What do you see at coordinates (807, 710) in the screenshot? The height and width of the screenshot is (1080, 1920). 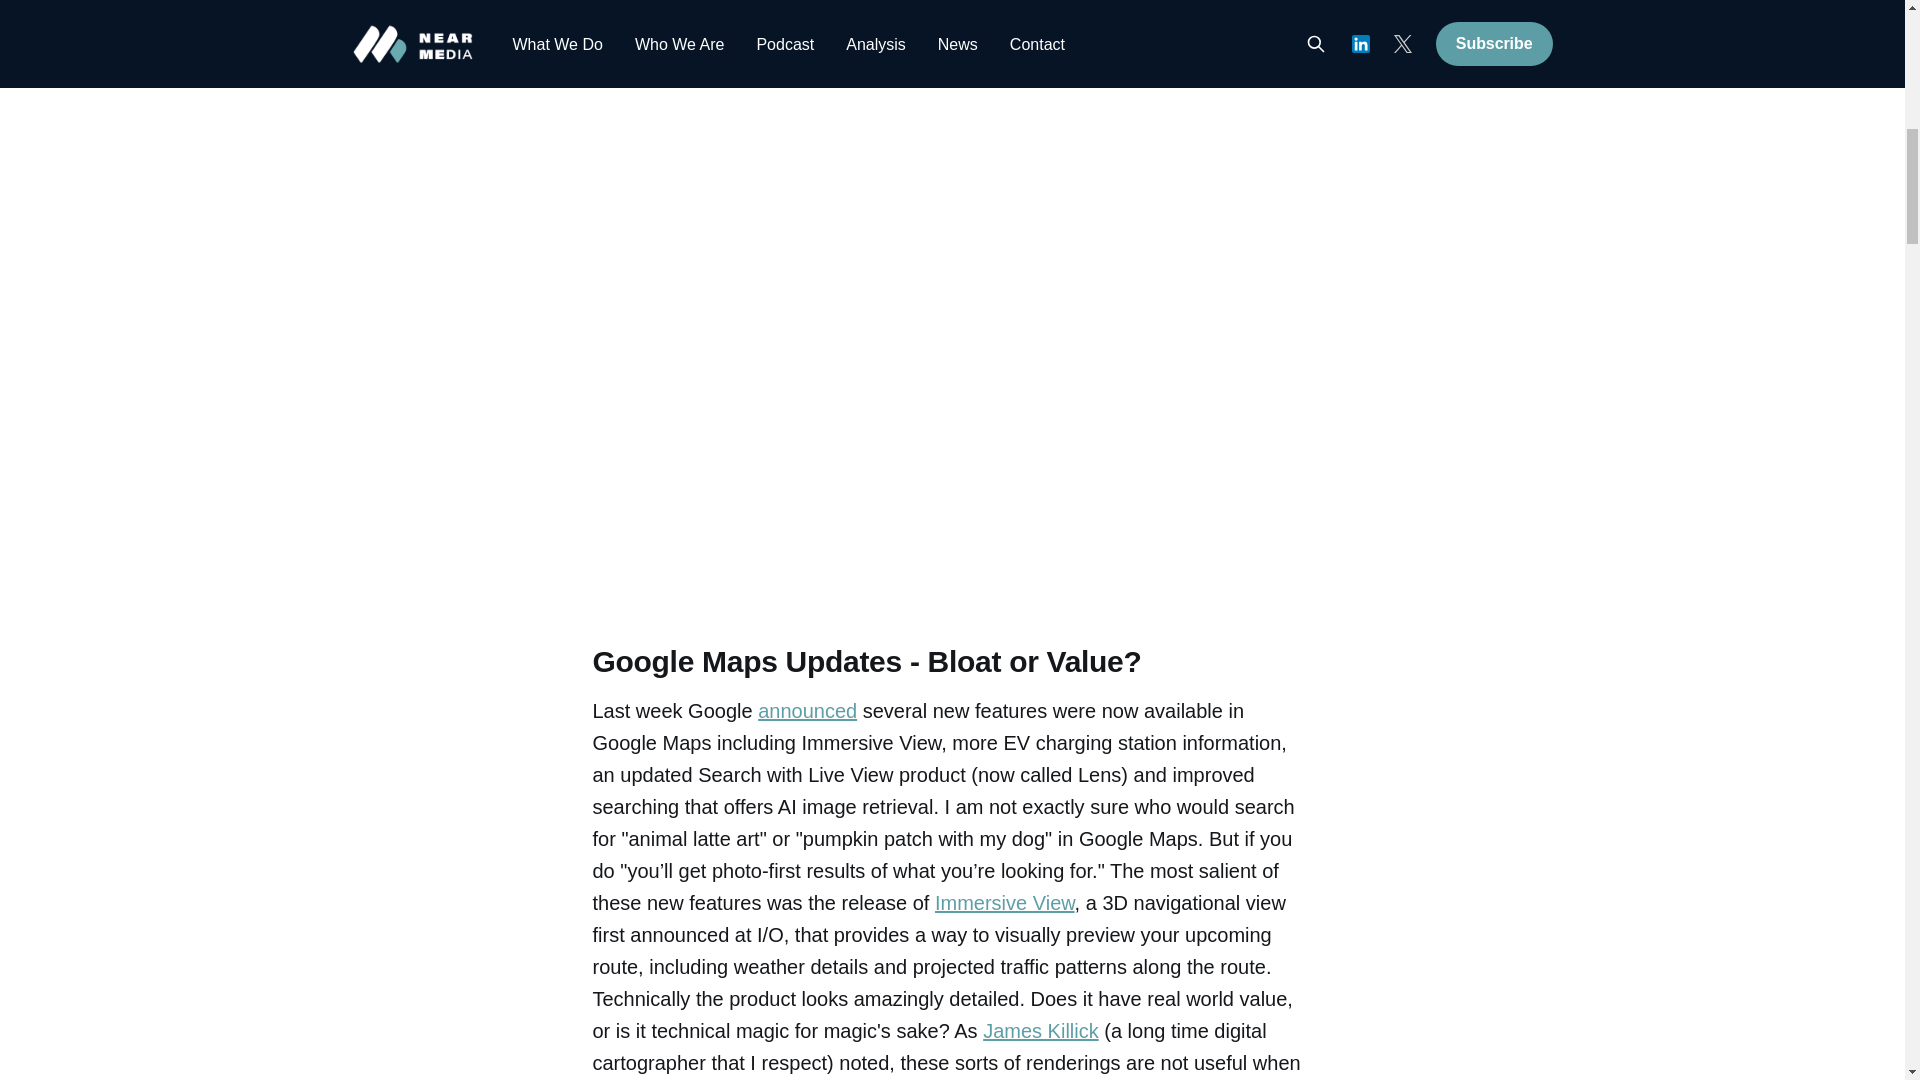 I see `announced` at bounding box center [807, 710].